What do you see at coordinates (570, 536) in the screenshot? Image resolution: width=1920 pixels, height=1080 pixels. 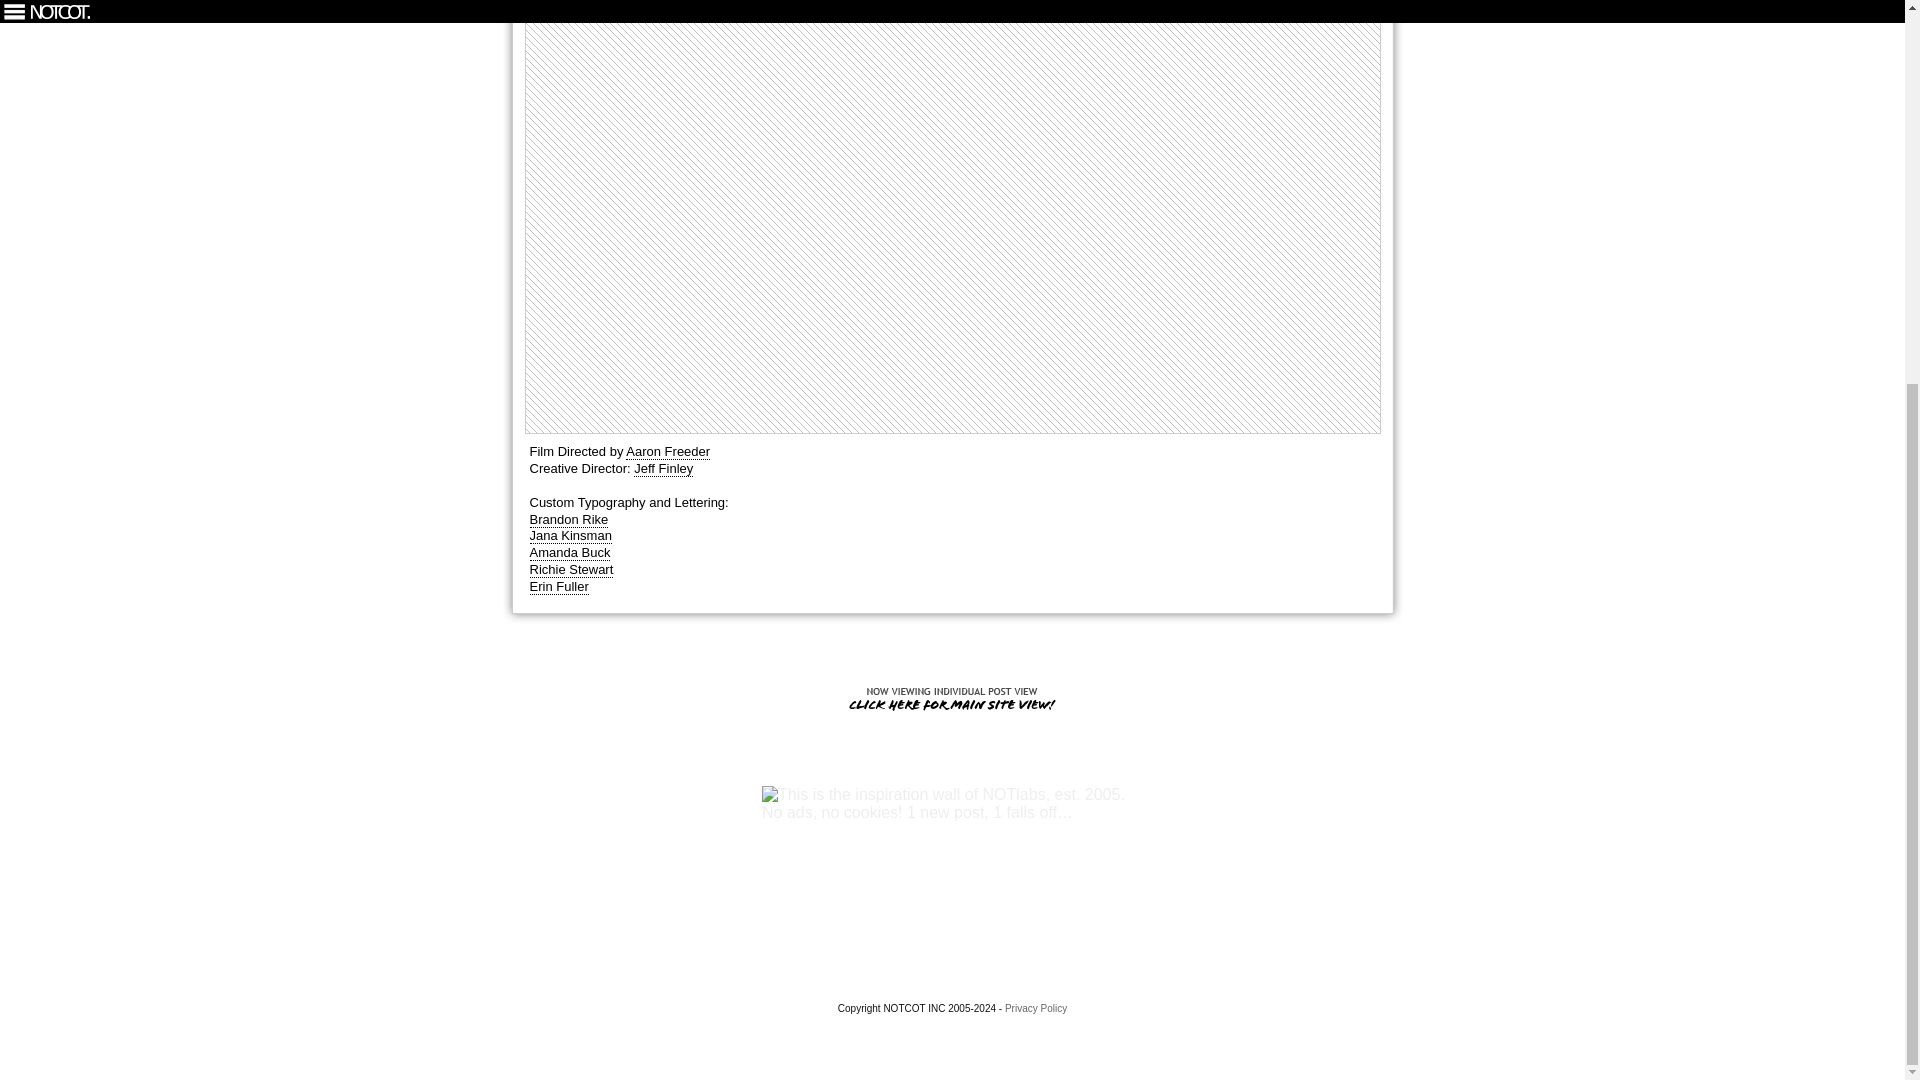 I see `Jana Kinsman` at bounding box center [570, 536].